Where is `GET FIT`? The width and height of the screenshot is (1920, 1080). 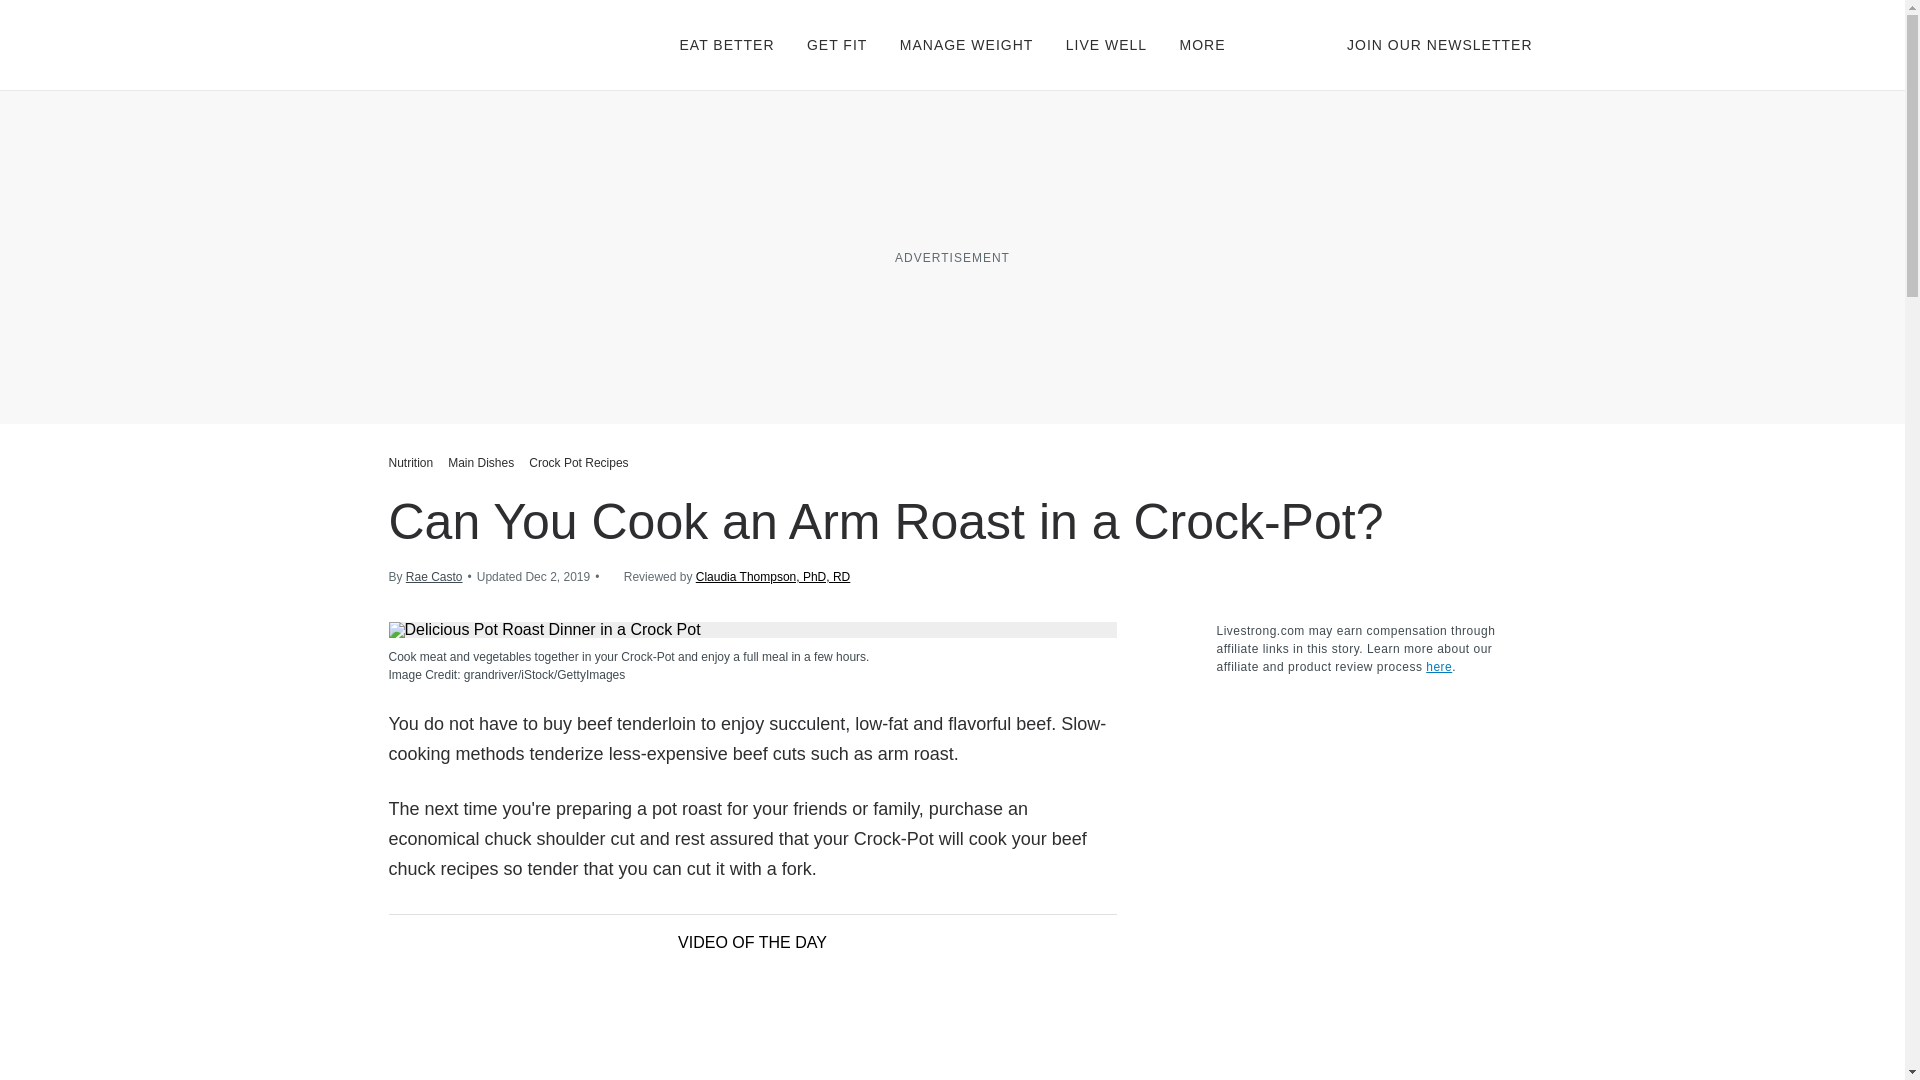
GET FIT is located at coordinates (836, 44).